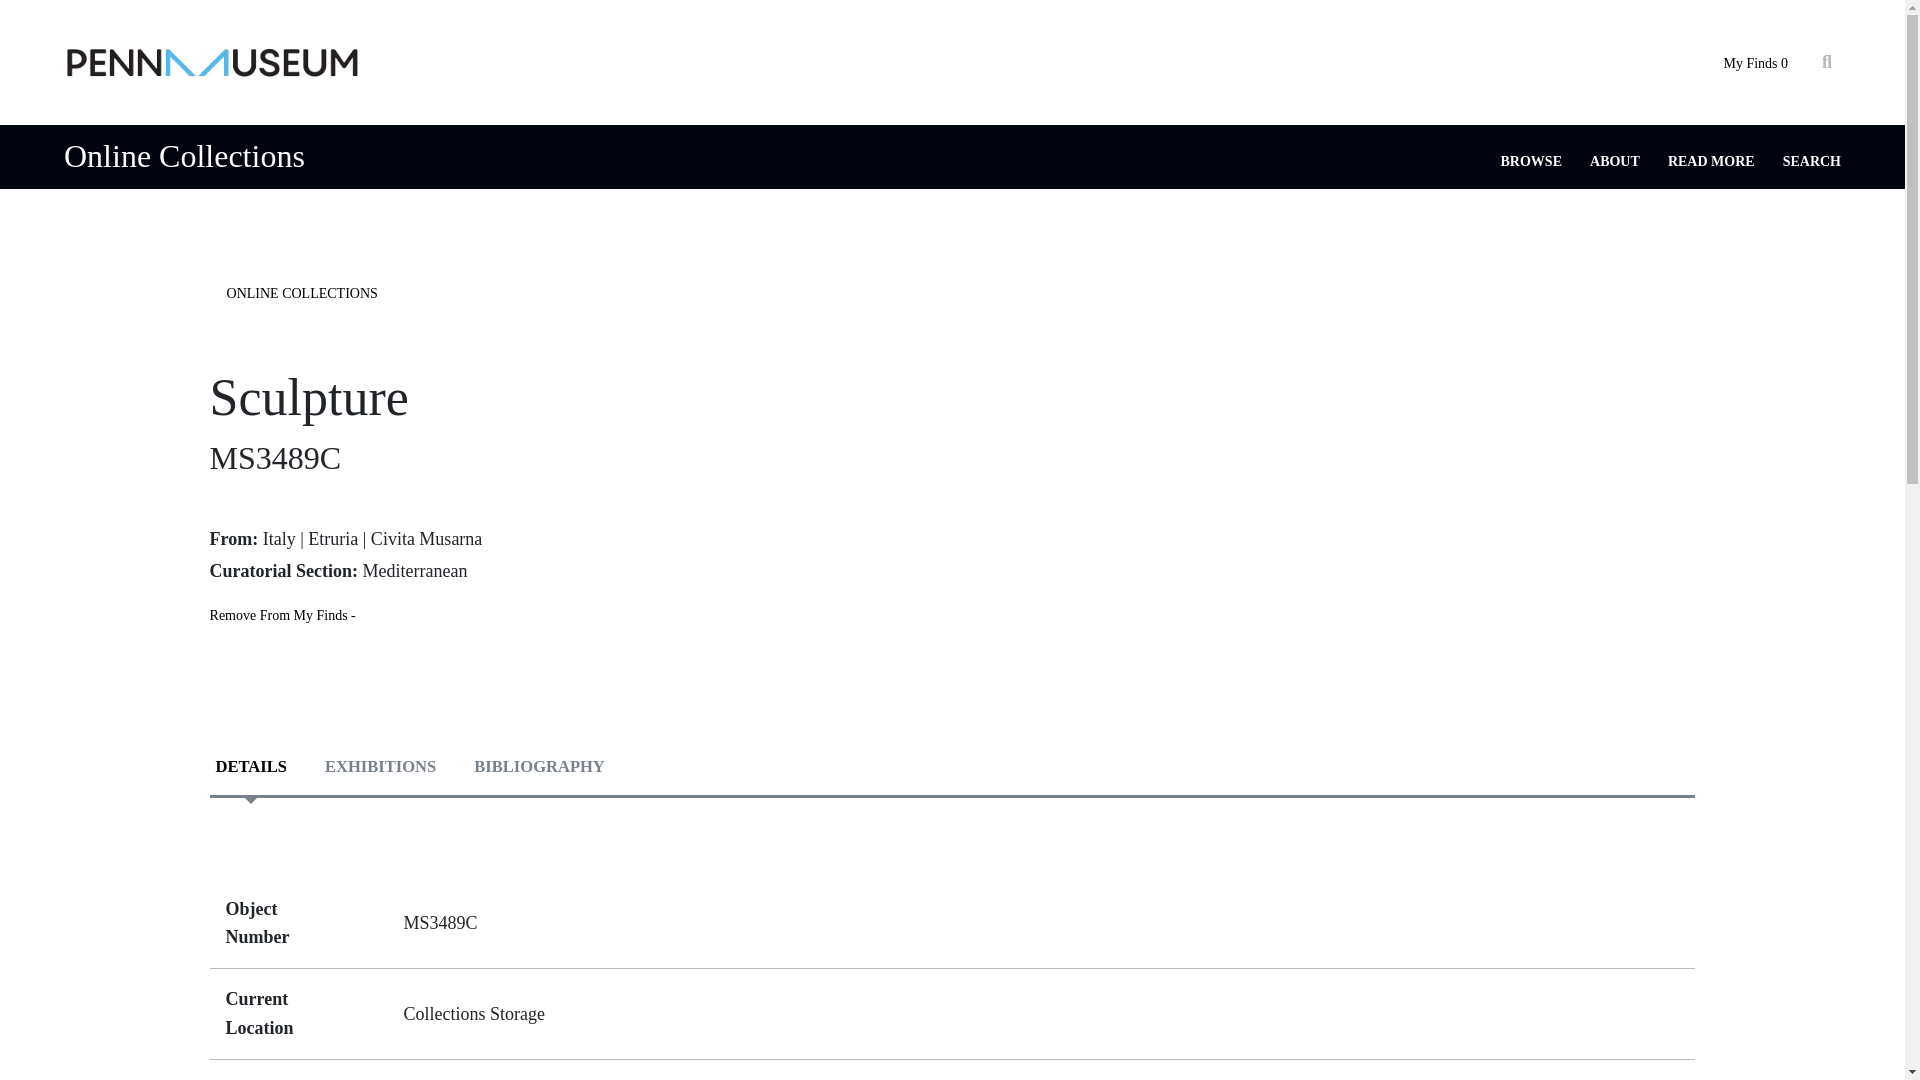  Describe the element at coordinates (1532, 161) in the screenshot. I see `BROWSE` at that location.